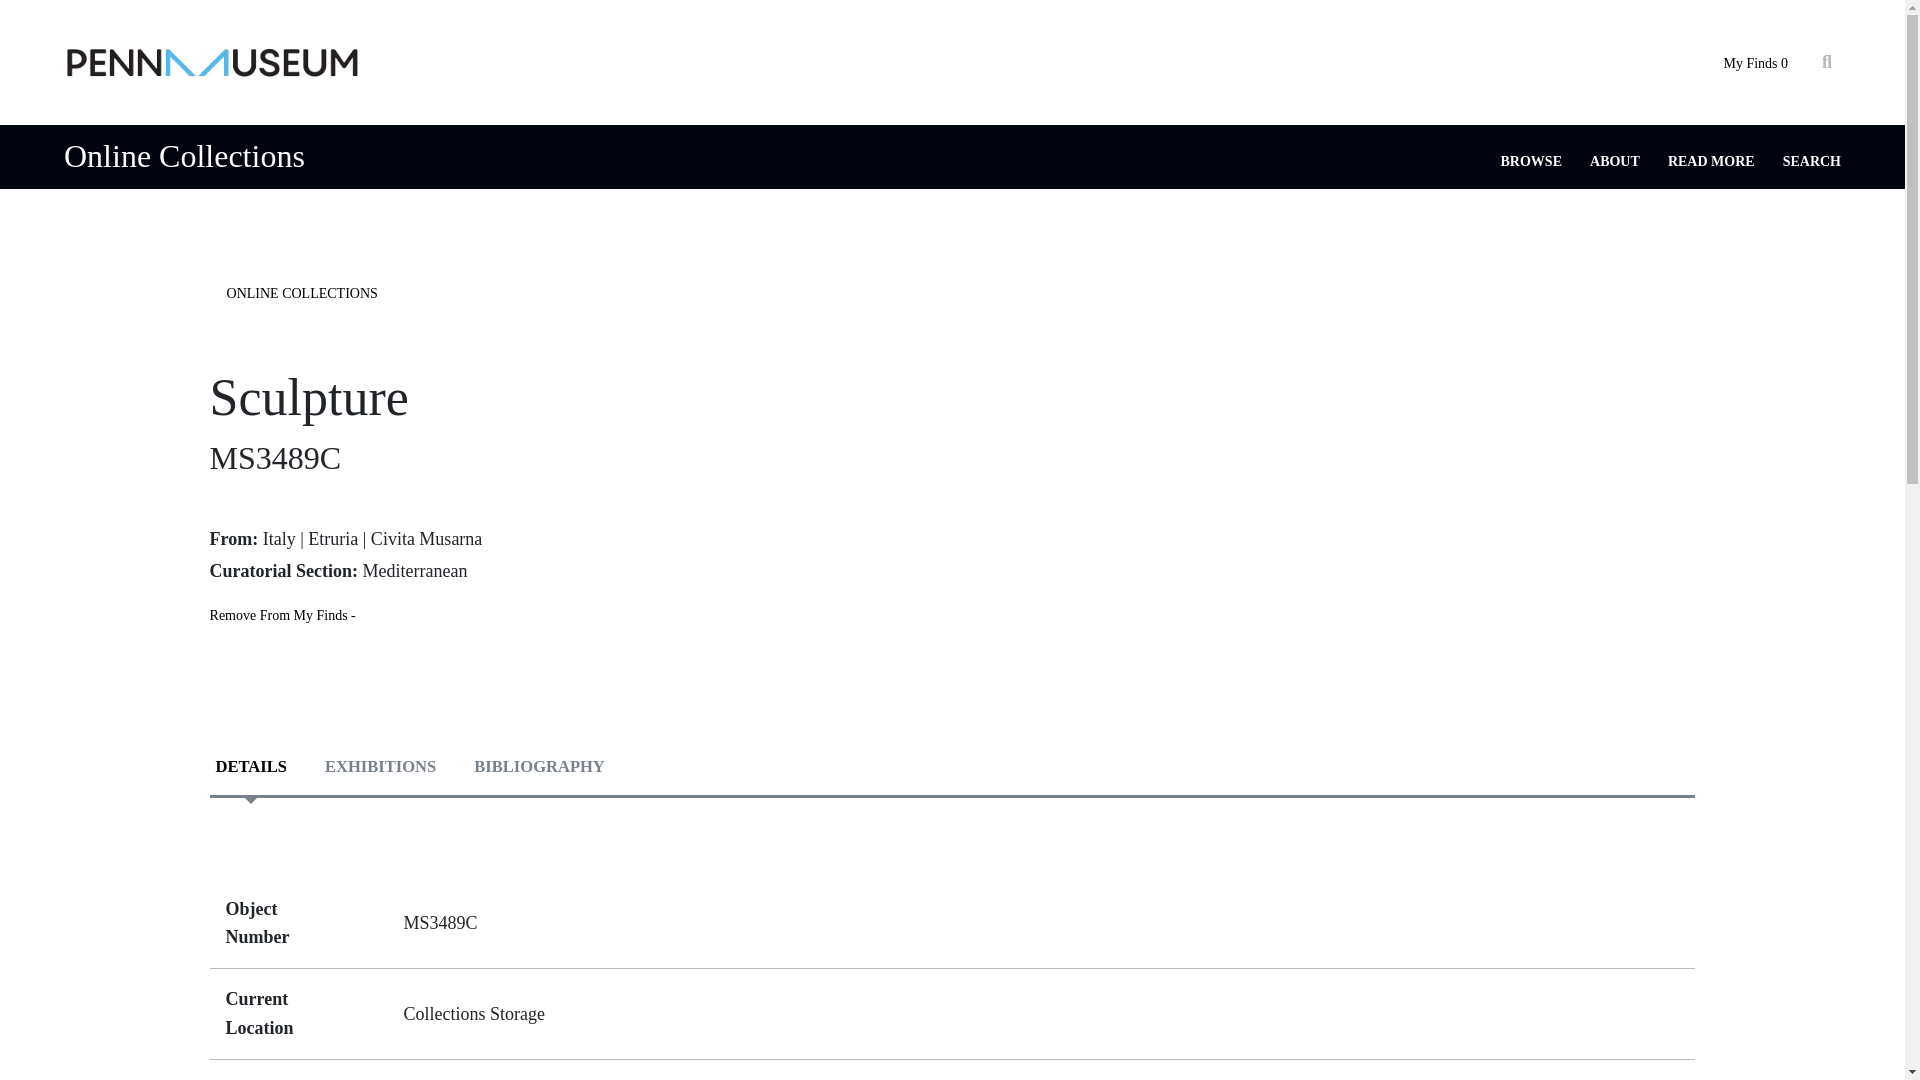  Describe the element at coordinates (1532, 161) in the screenshot. I see `BROWSE` at that location.